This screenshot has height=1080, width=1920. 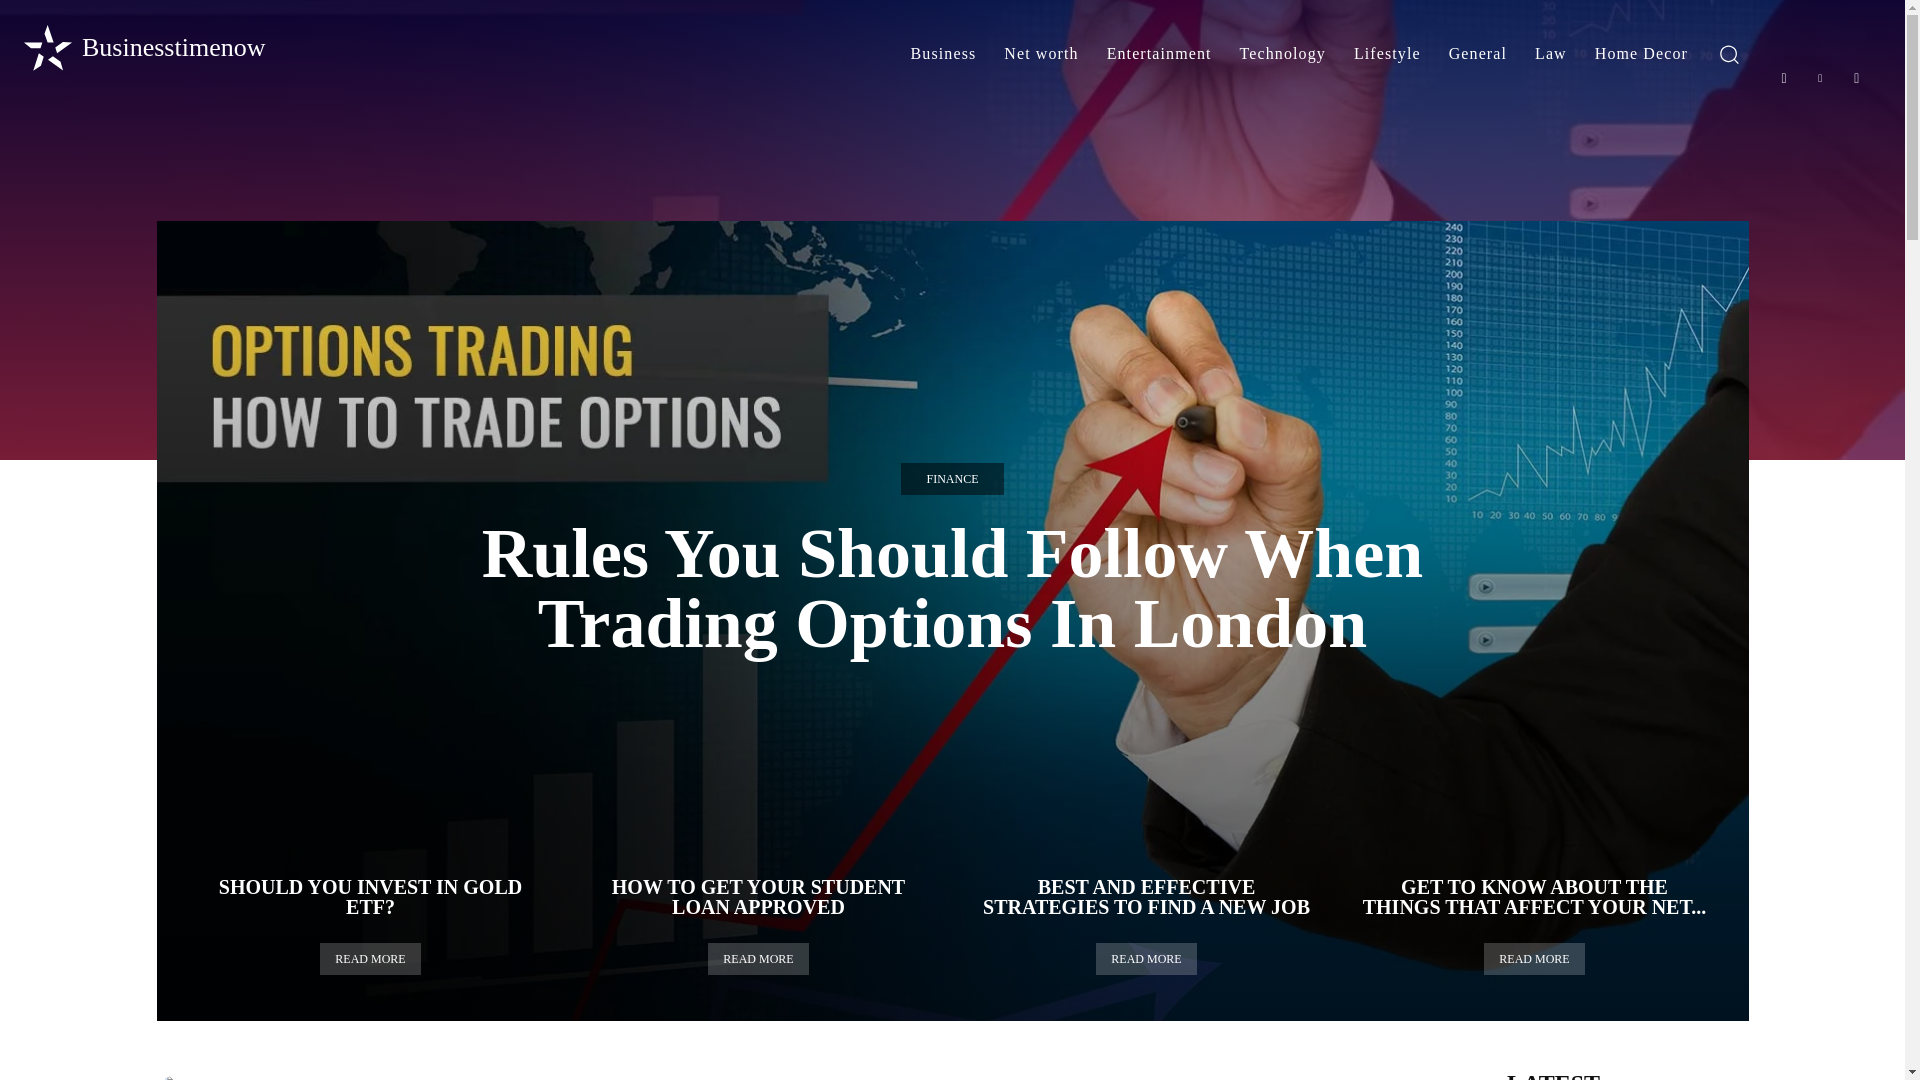 I want to click on RSS, so click(x=1857, y=78).